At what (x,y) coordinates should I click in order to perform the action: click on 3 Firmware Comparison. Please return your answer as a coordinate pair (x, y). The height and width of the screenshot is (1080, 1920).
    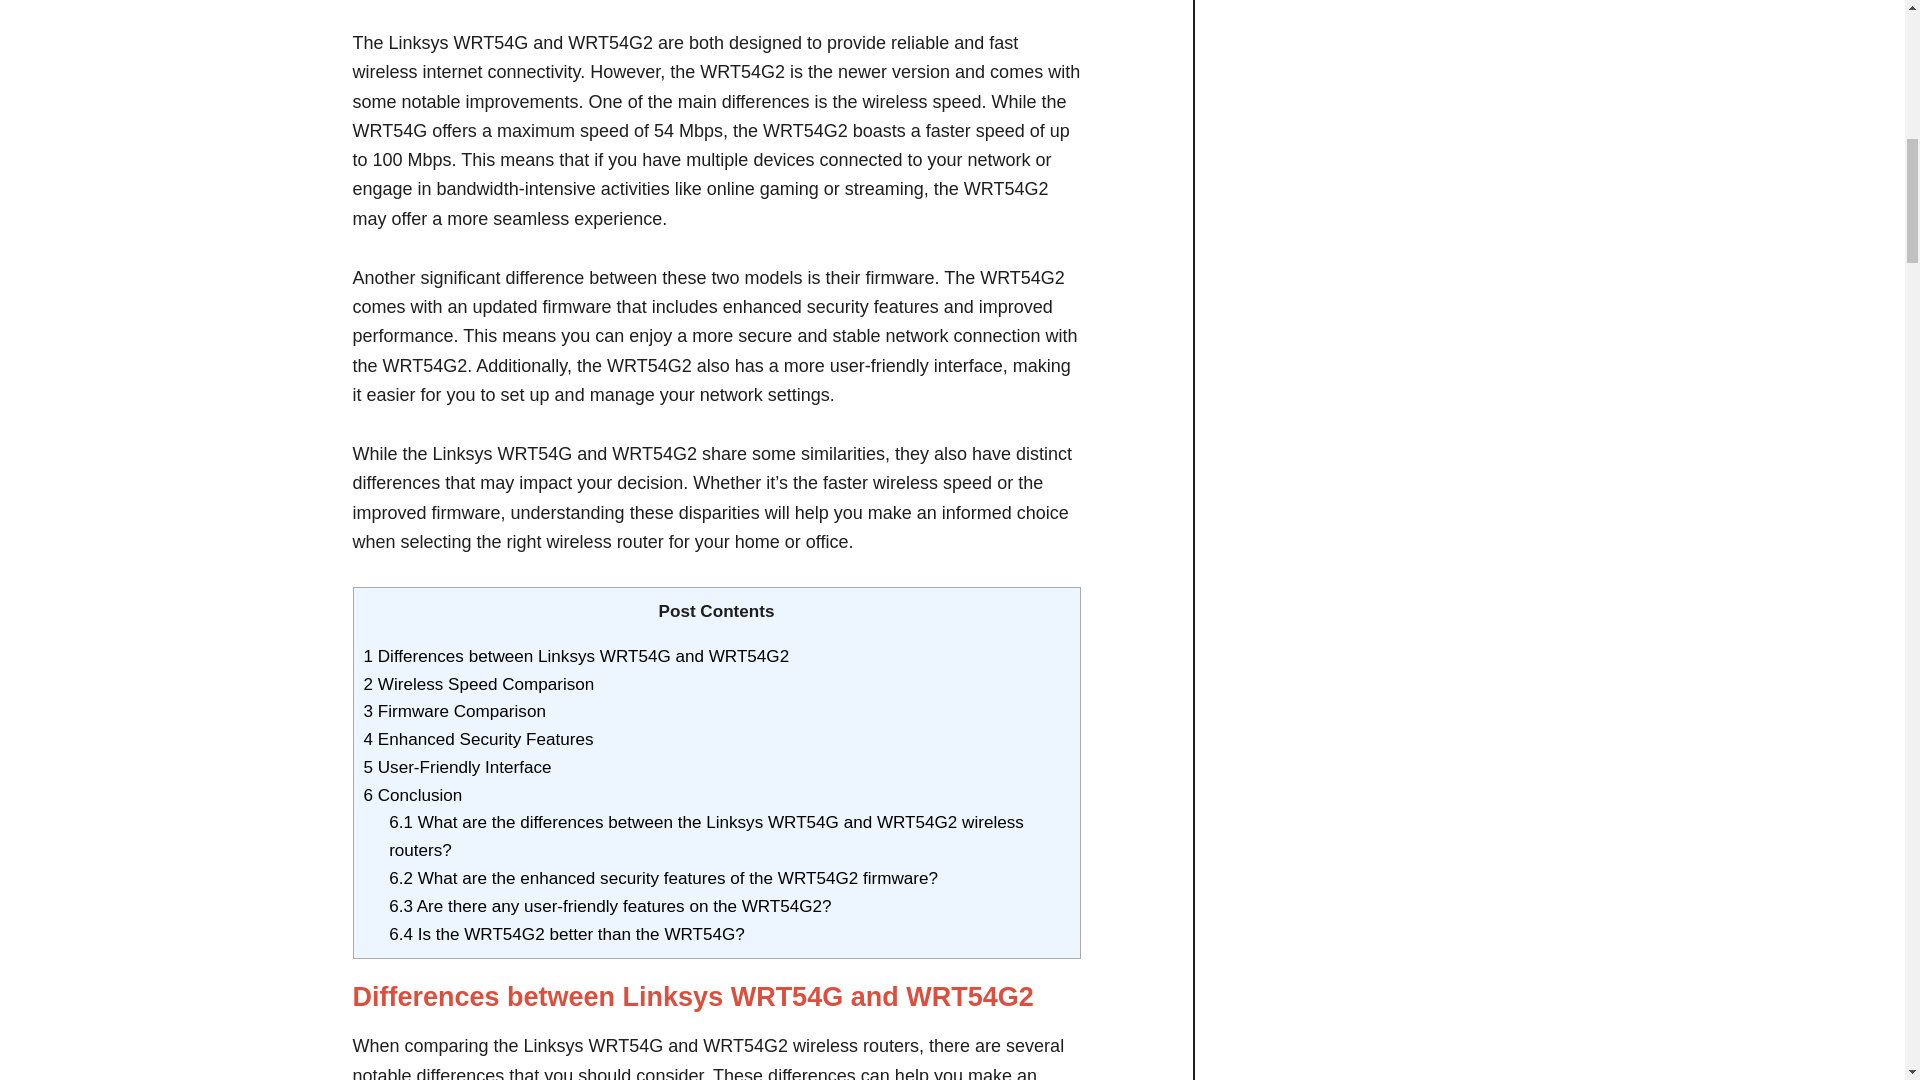
    Looking at the image, I should click on (454, 712).